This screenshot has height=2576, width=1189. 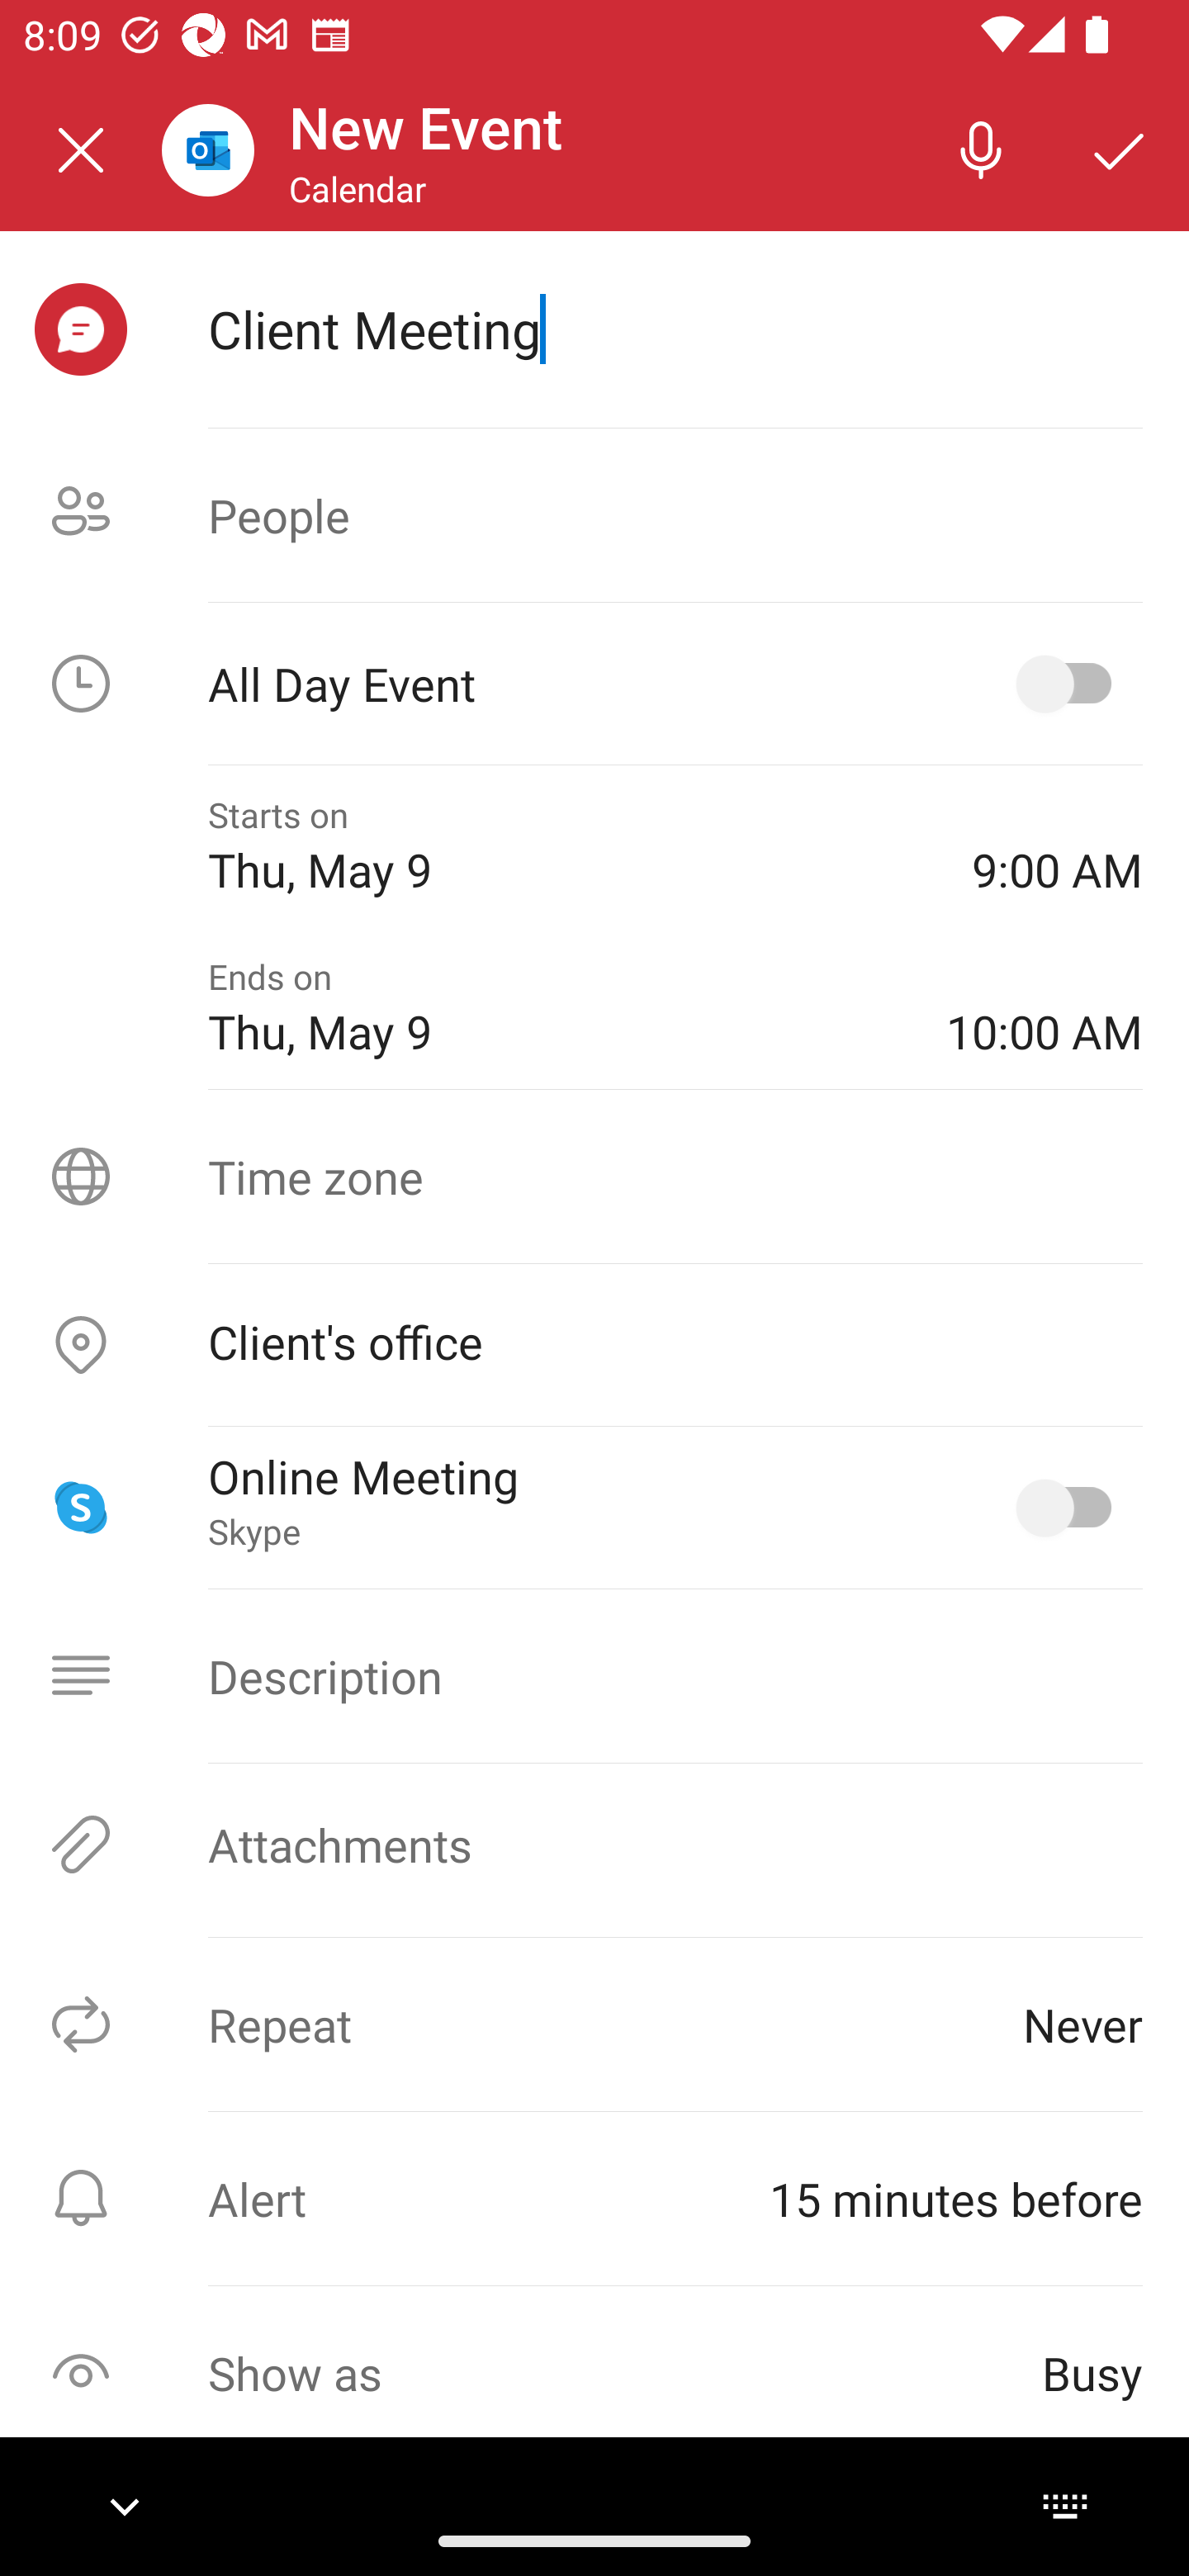 What do you see at coordinates (553, 1008) in the screenshot?
I see `Ends on Thu, May 9` at bounding box center [553, 1008].